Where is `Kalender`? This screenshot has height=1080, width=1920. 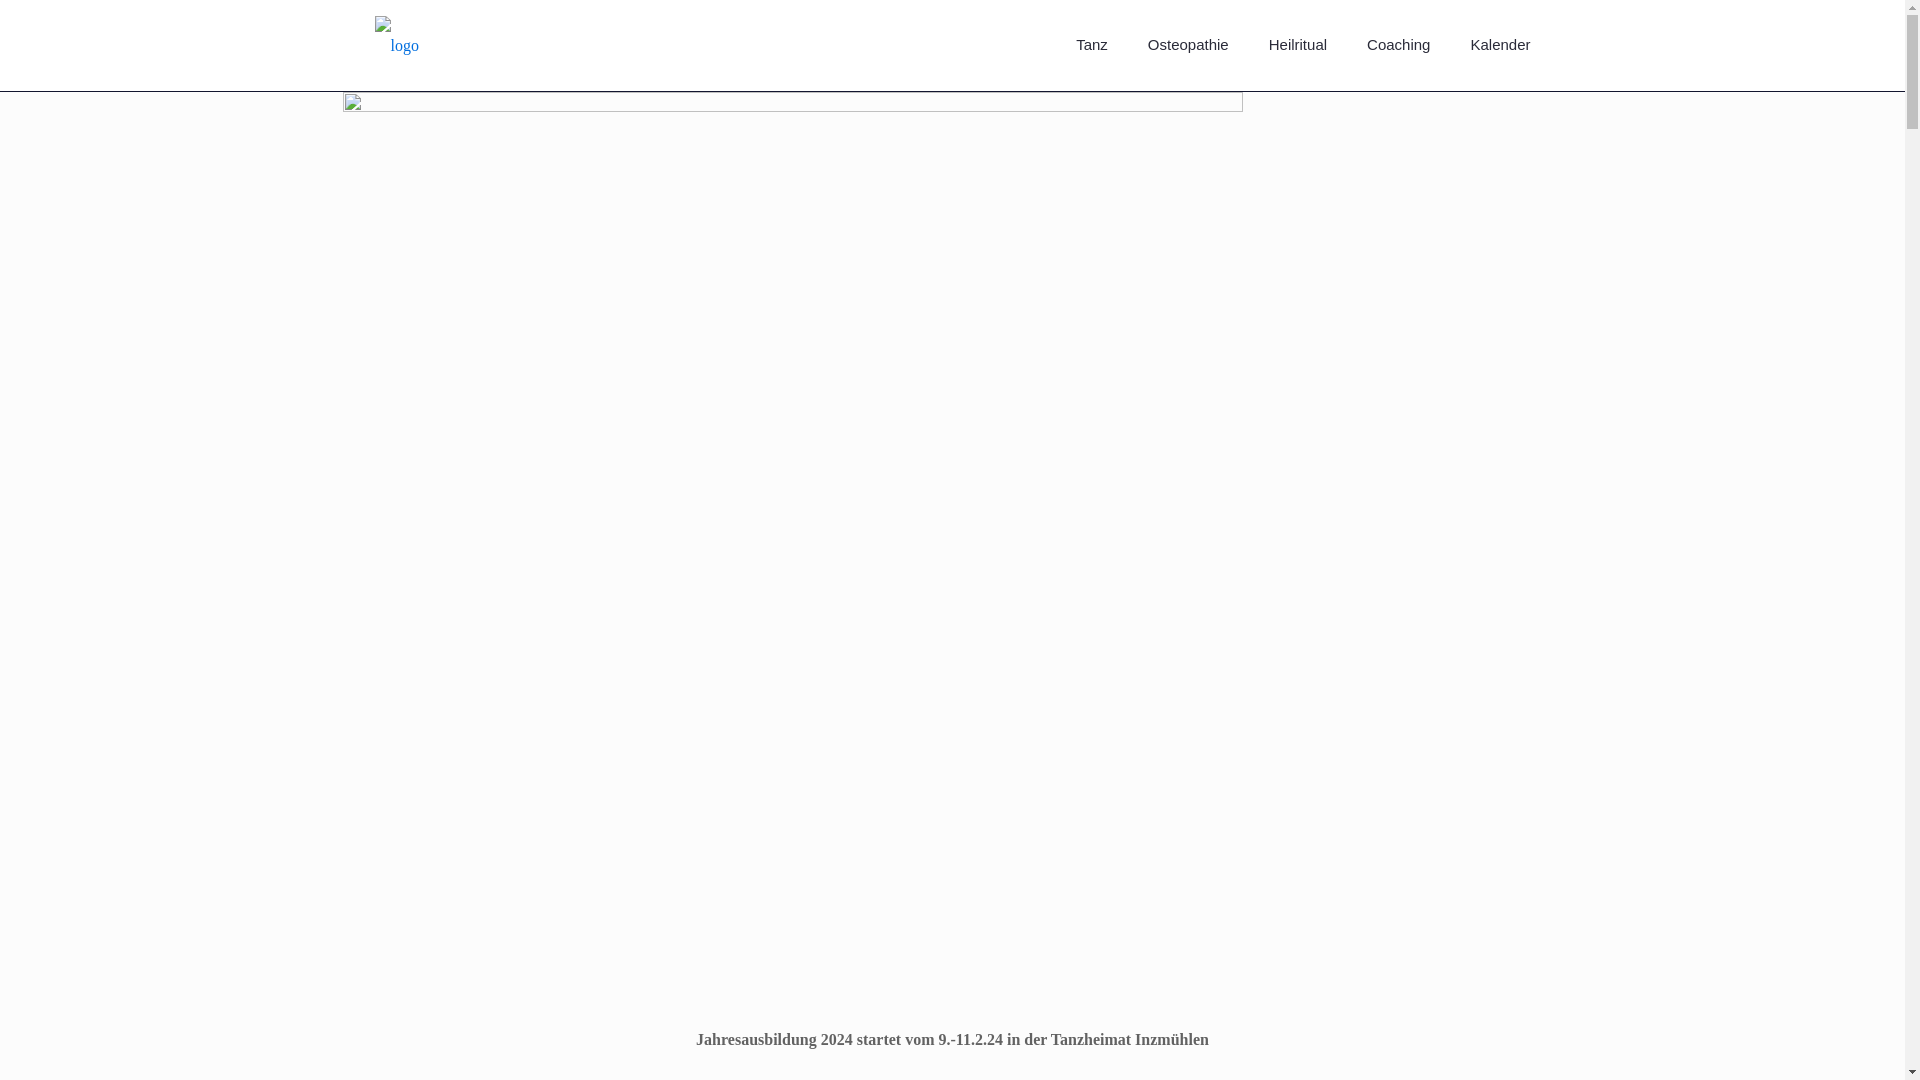 Kalender is located at coordinates (1499, 44).